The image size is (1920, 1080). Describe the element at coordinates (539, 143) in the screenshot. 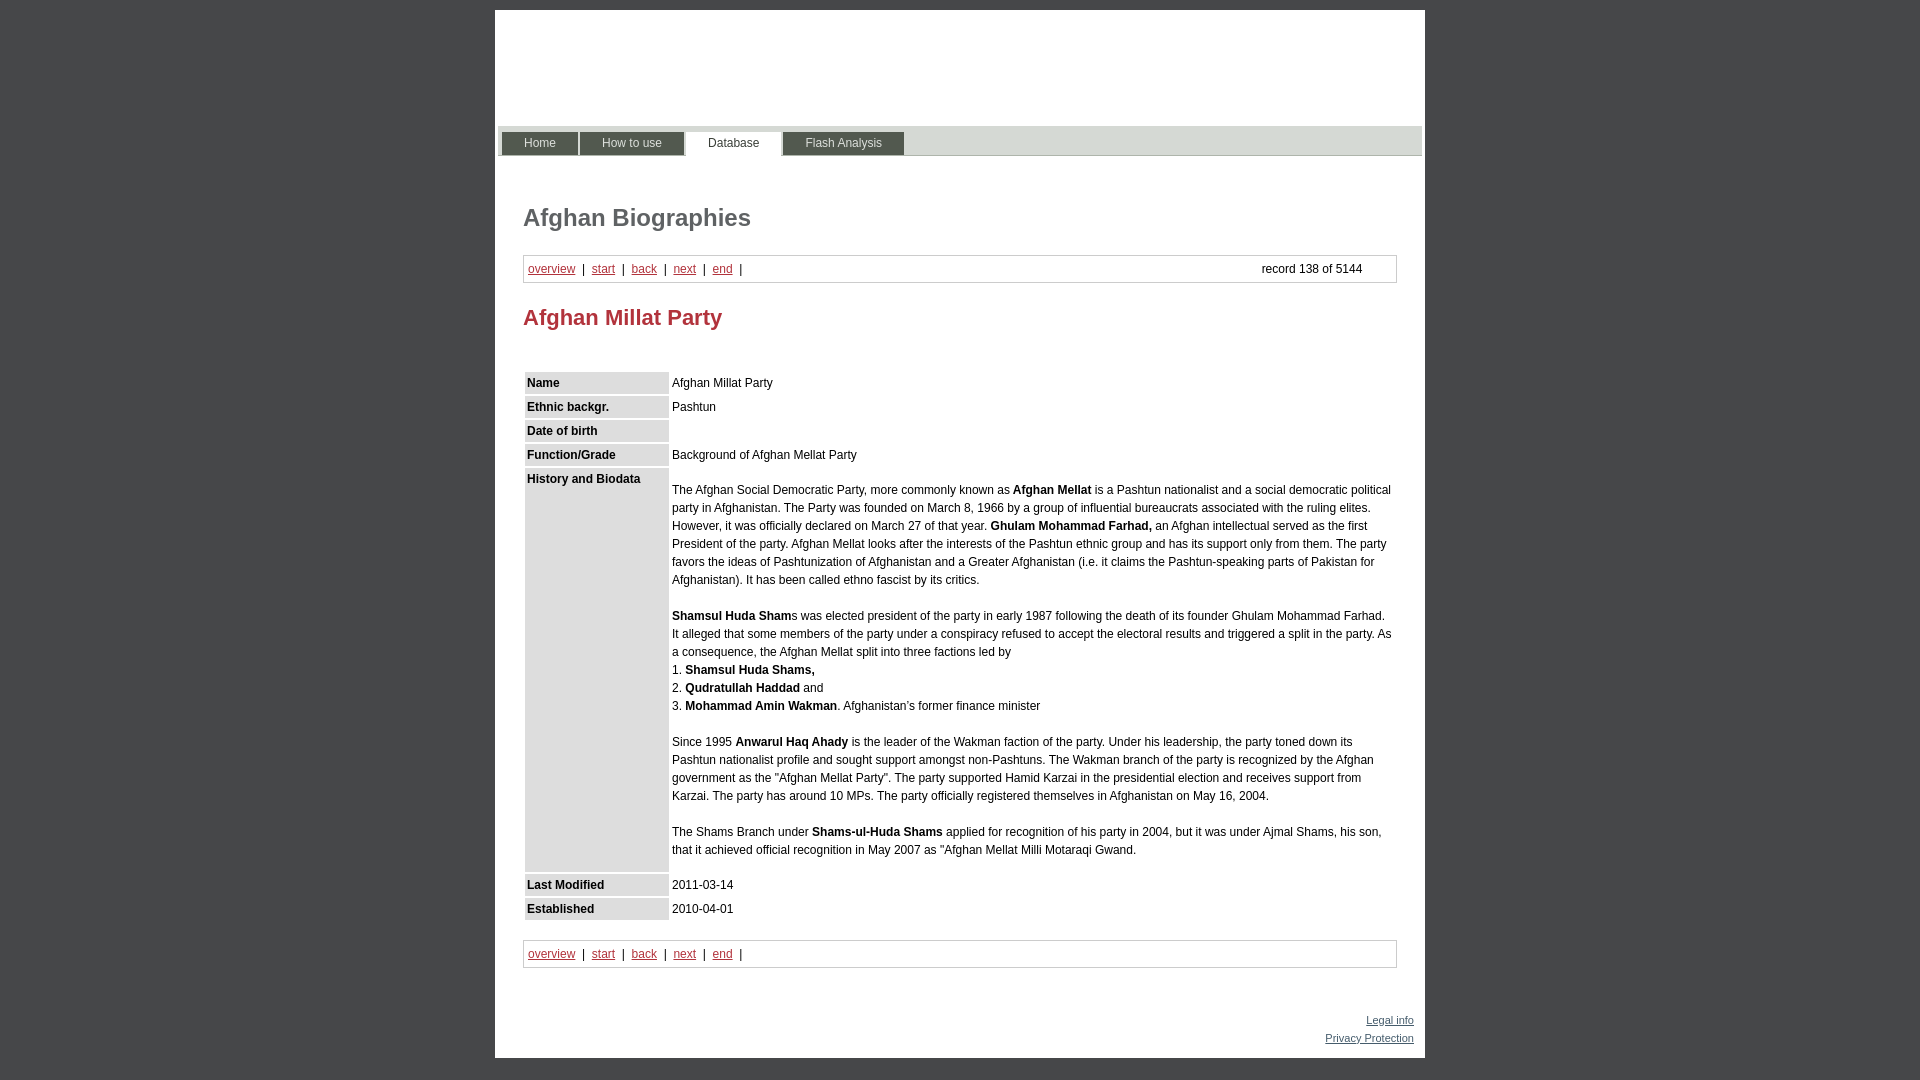

I see `Home` at that location.